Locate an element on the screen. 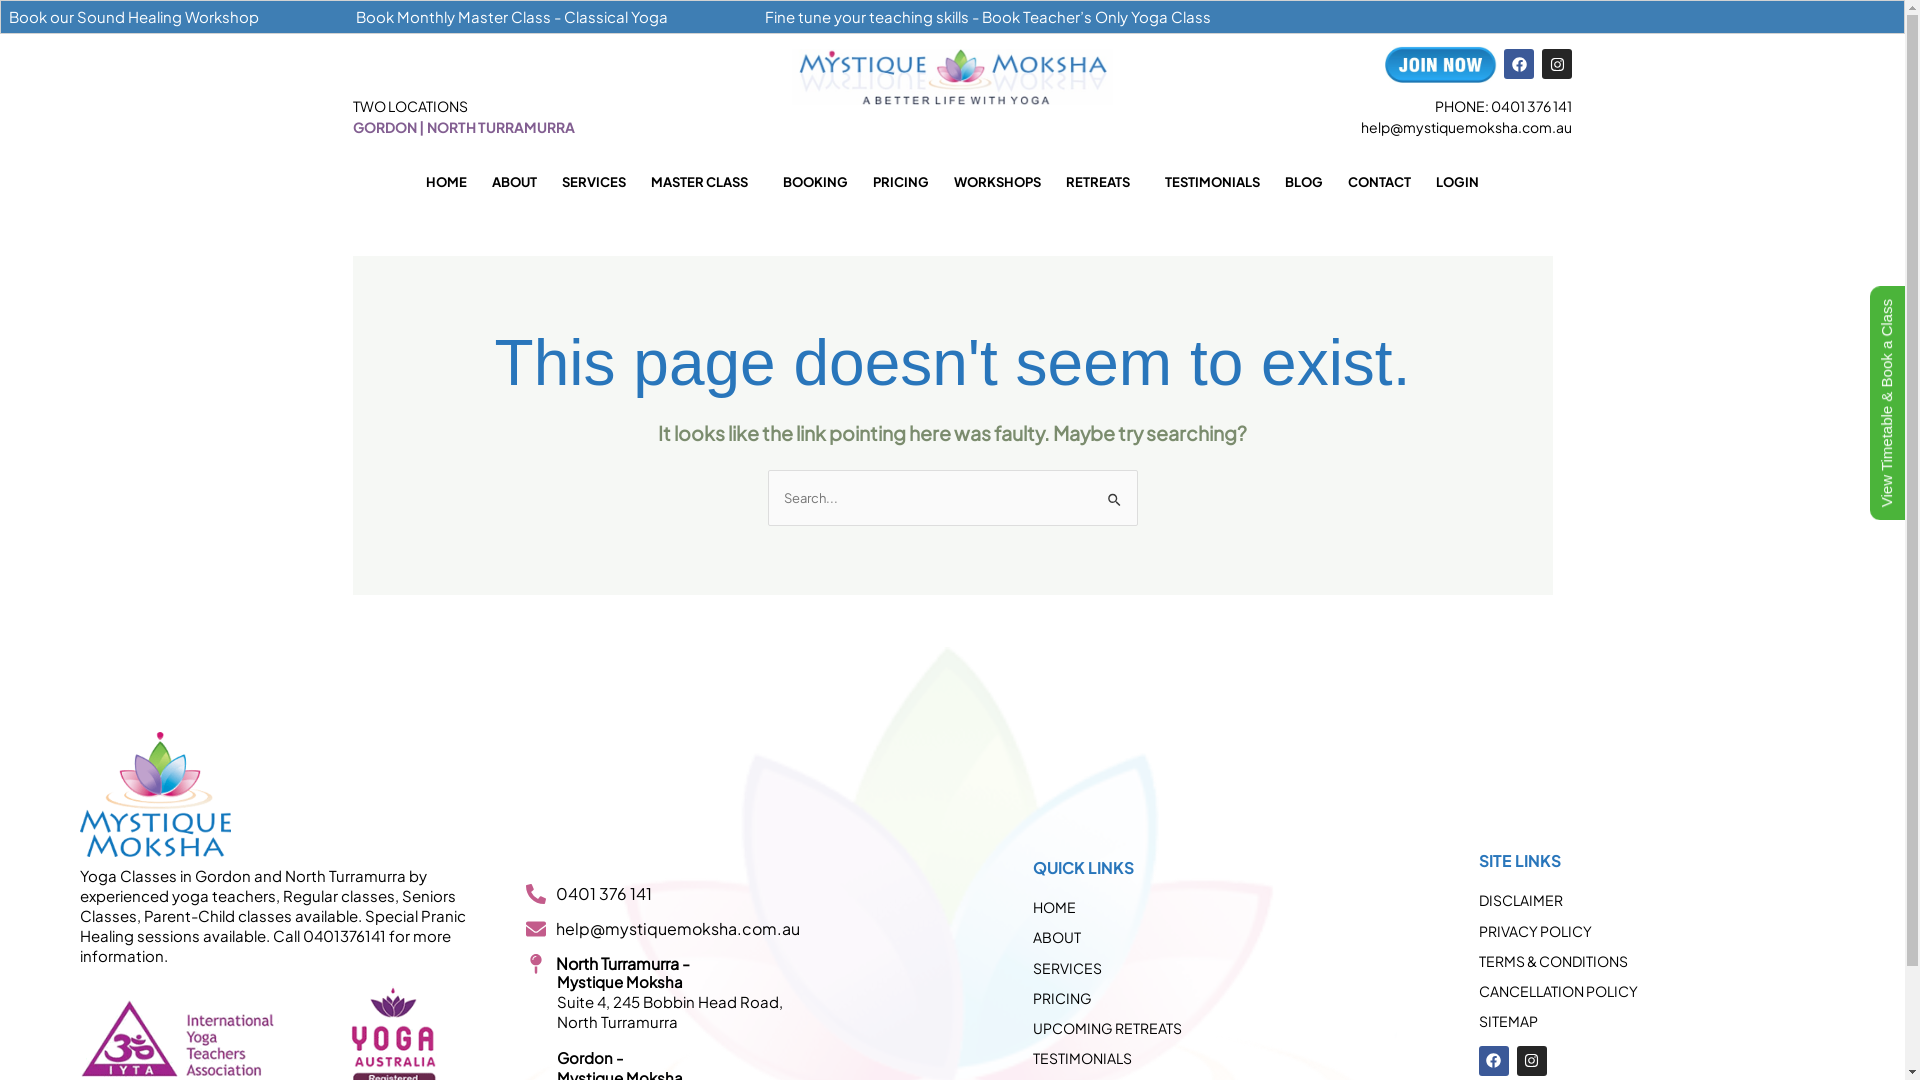  CONTACT is located at coordinates (1380, 182).